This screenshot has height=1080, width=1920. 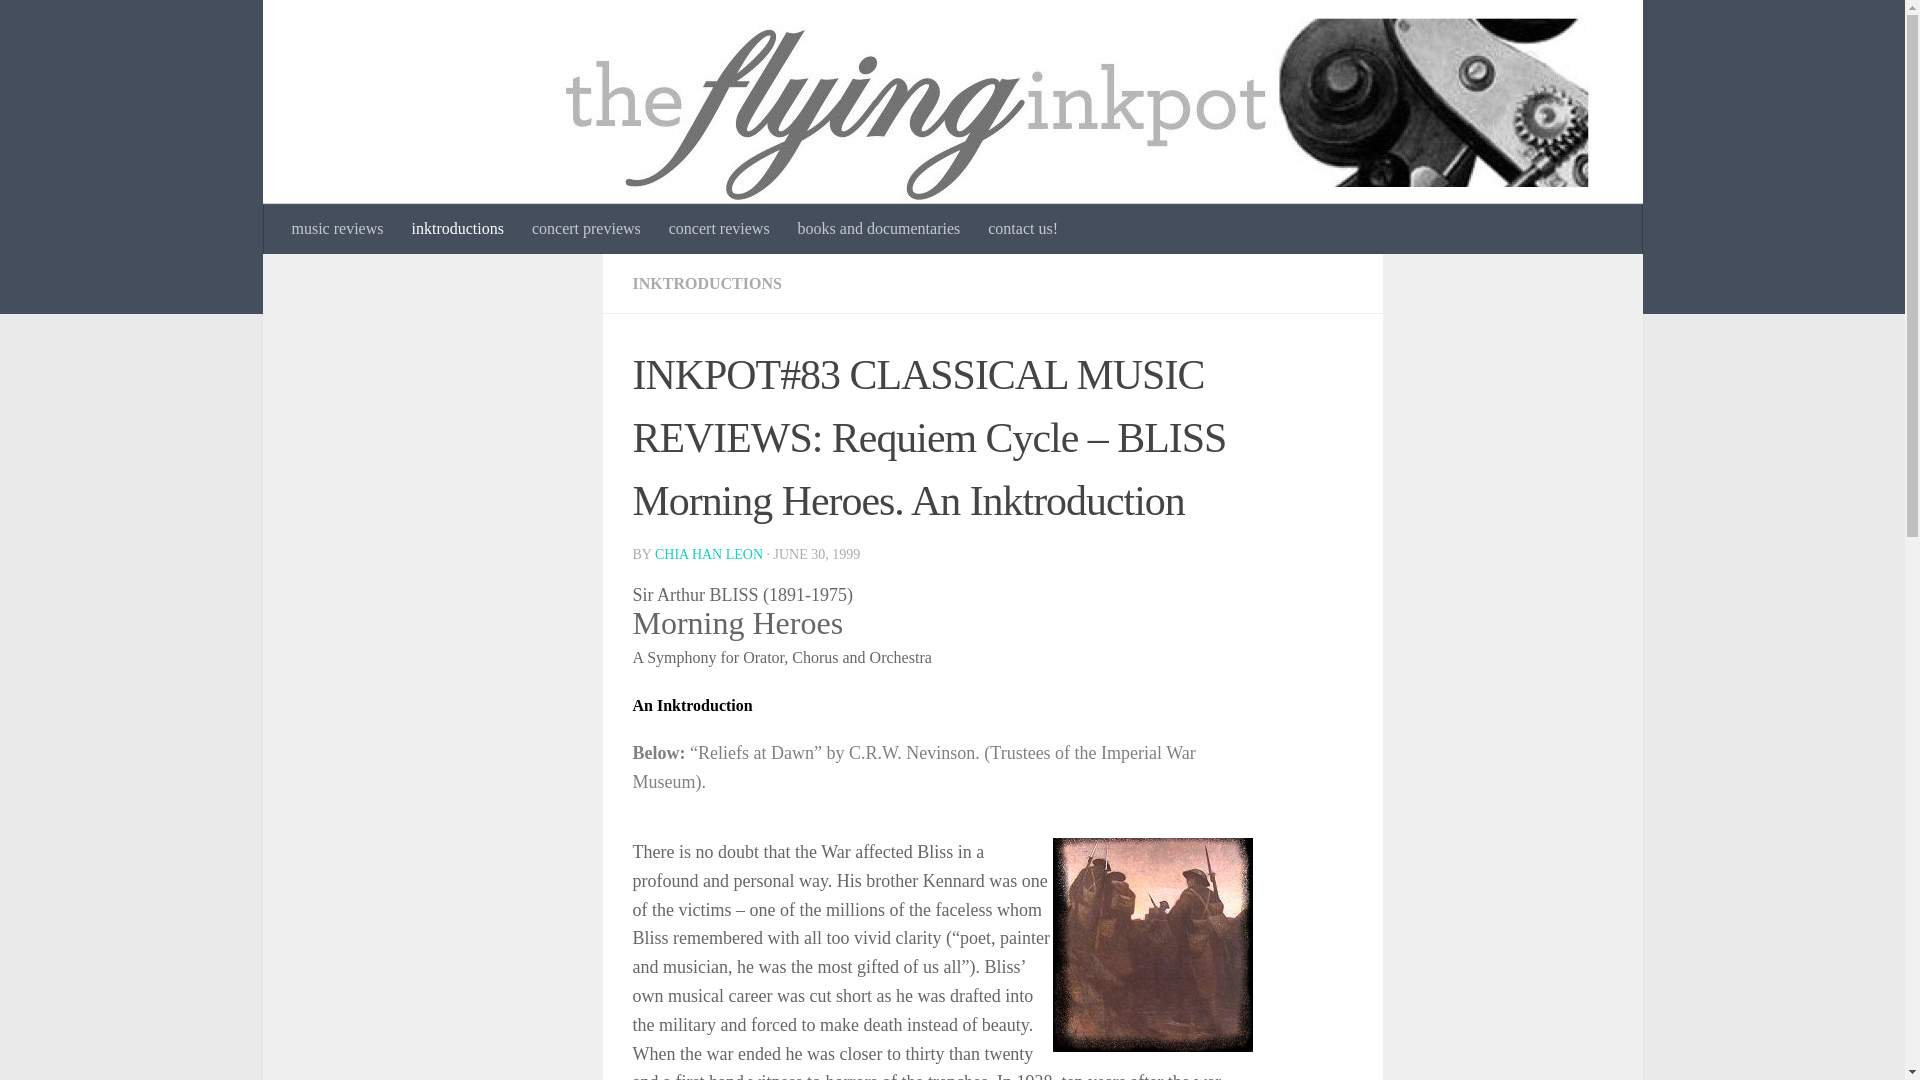 What do you see at coordinates (879, 228) in the screenshot?
I see `books and documentaries` at bounding box center [879, 228].